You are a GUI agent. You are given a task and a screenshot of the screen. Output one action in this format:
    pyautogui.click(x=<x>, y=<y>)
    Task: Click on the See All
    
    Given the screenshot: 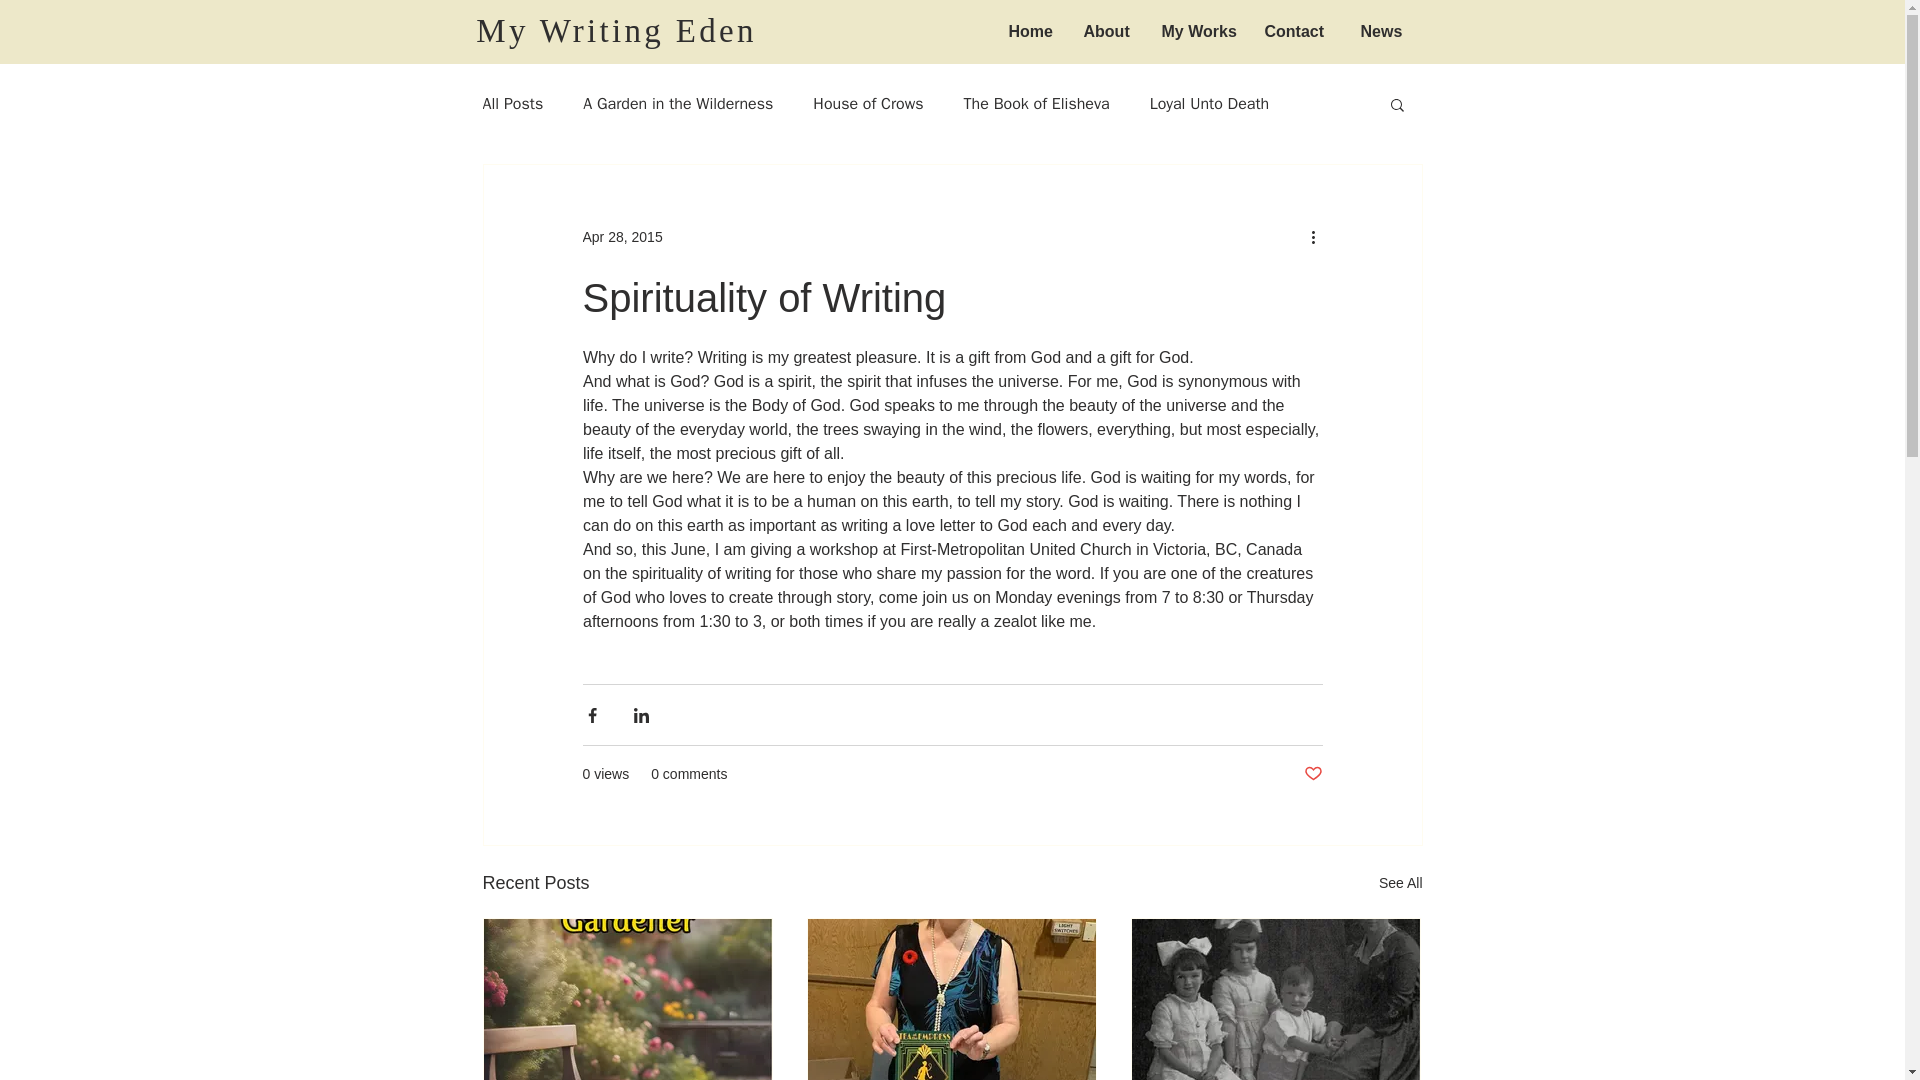 What is the action you would take?
    pyautogui.click(x=1400, y=883)
    